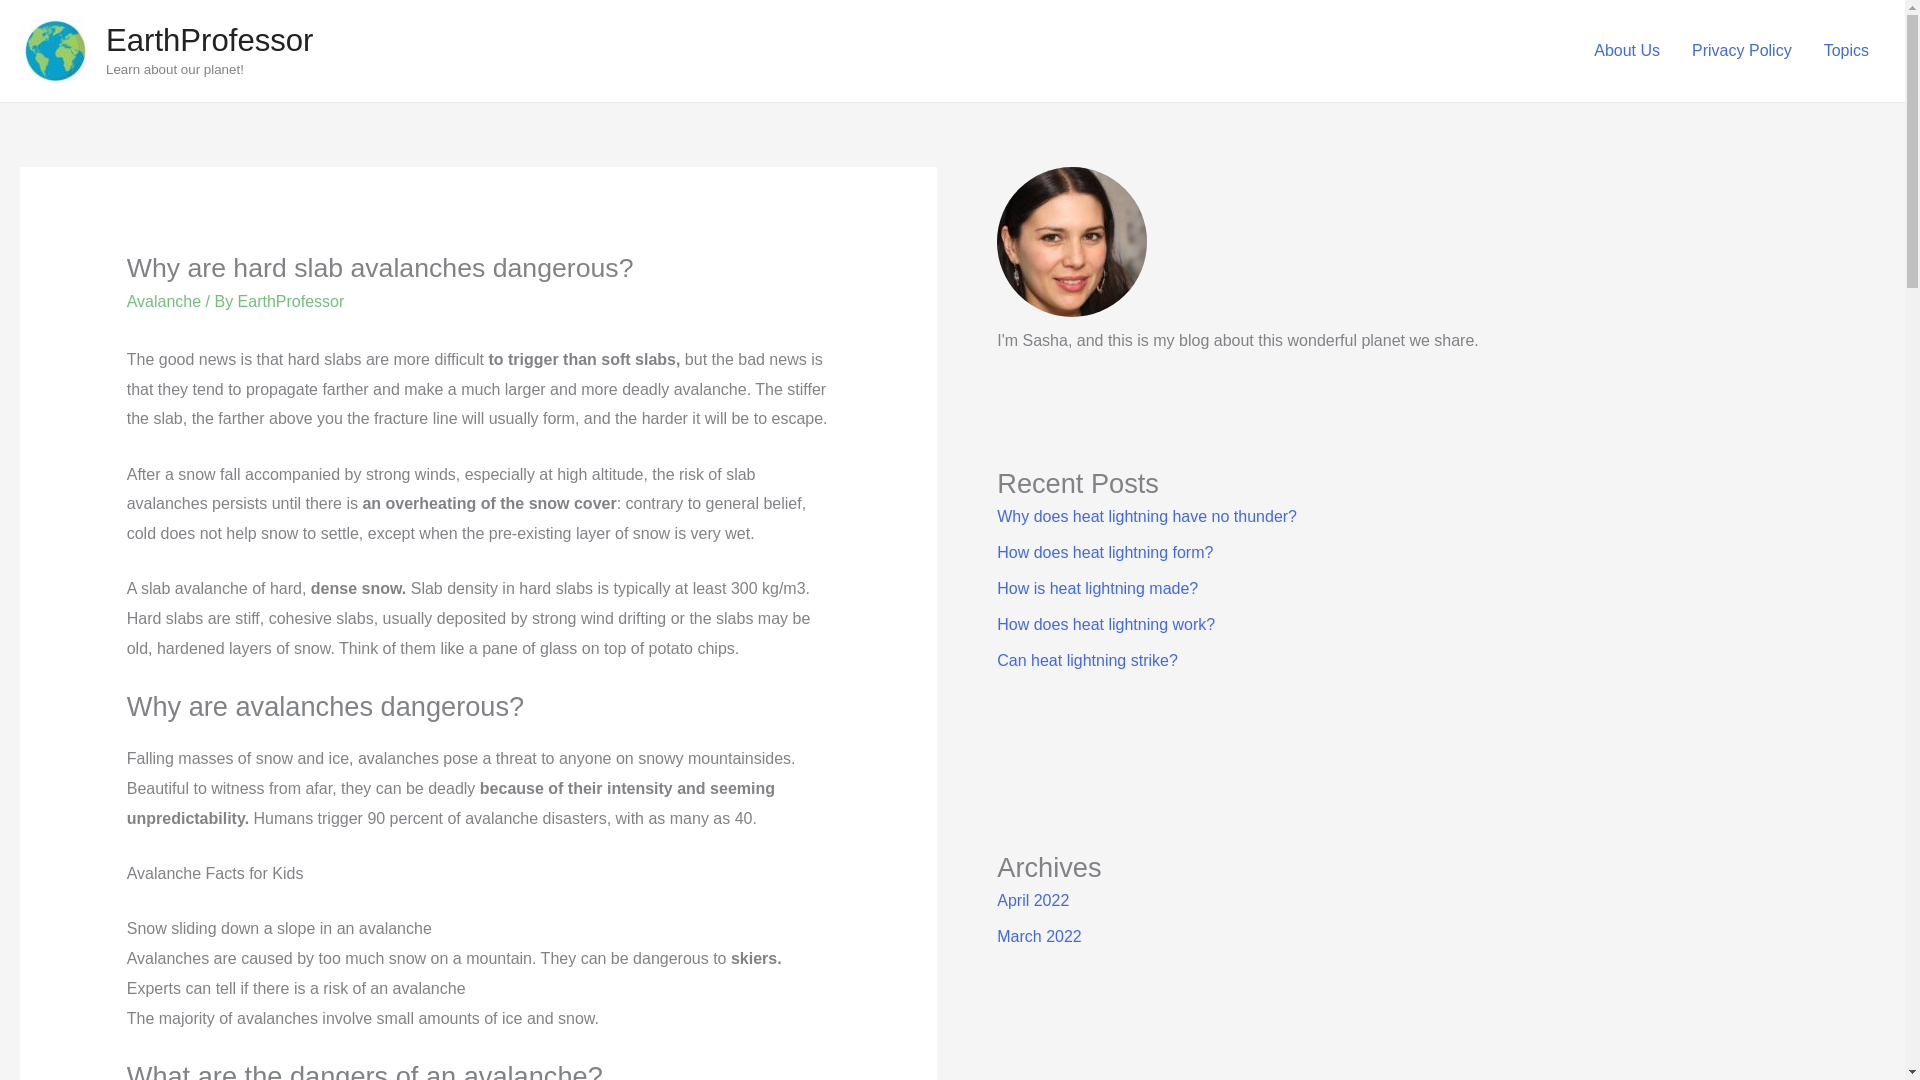 The width and height of the screenshot is (1920, 1080). Describe the element at coordinates (292, 300) in the screenshot. I see `EarthProfessor` at that location.